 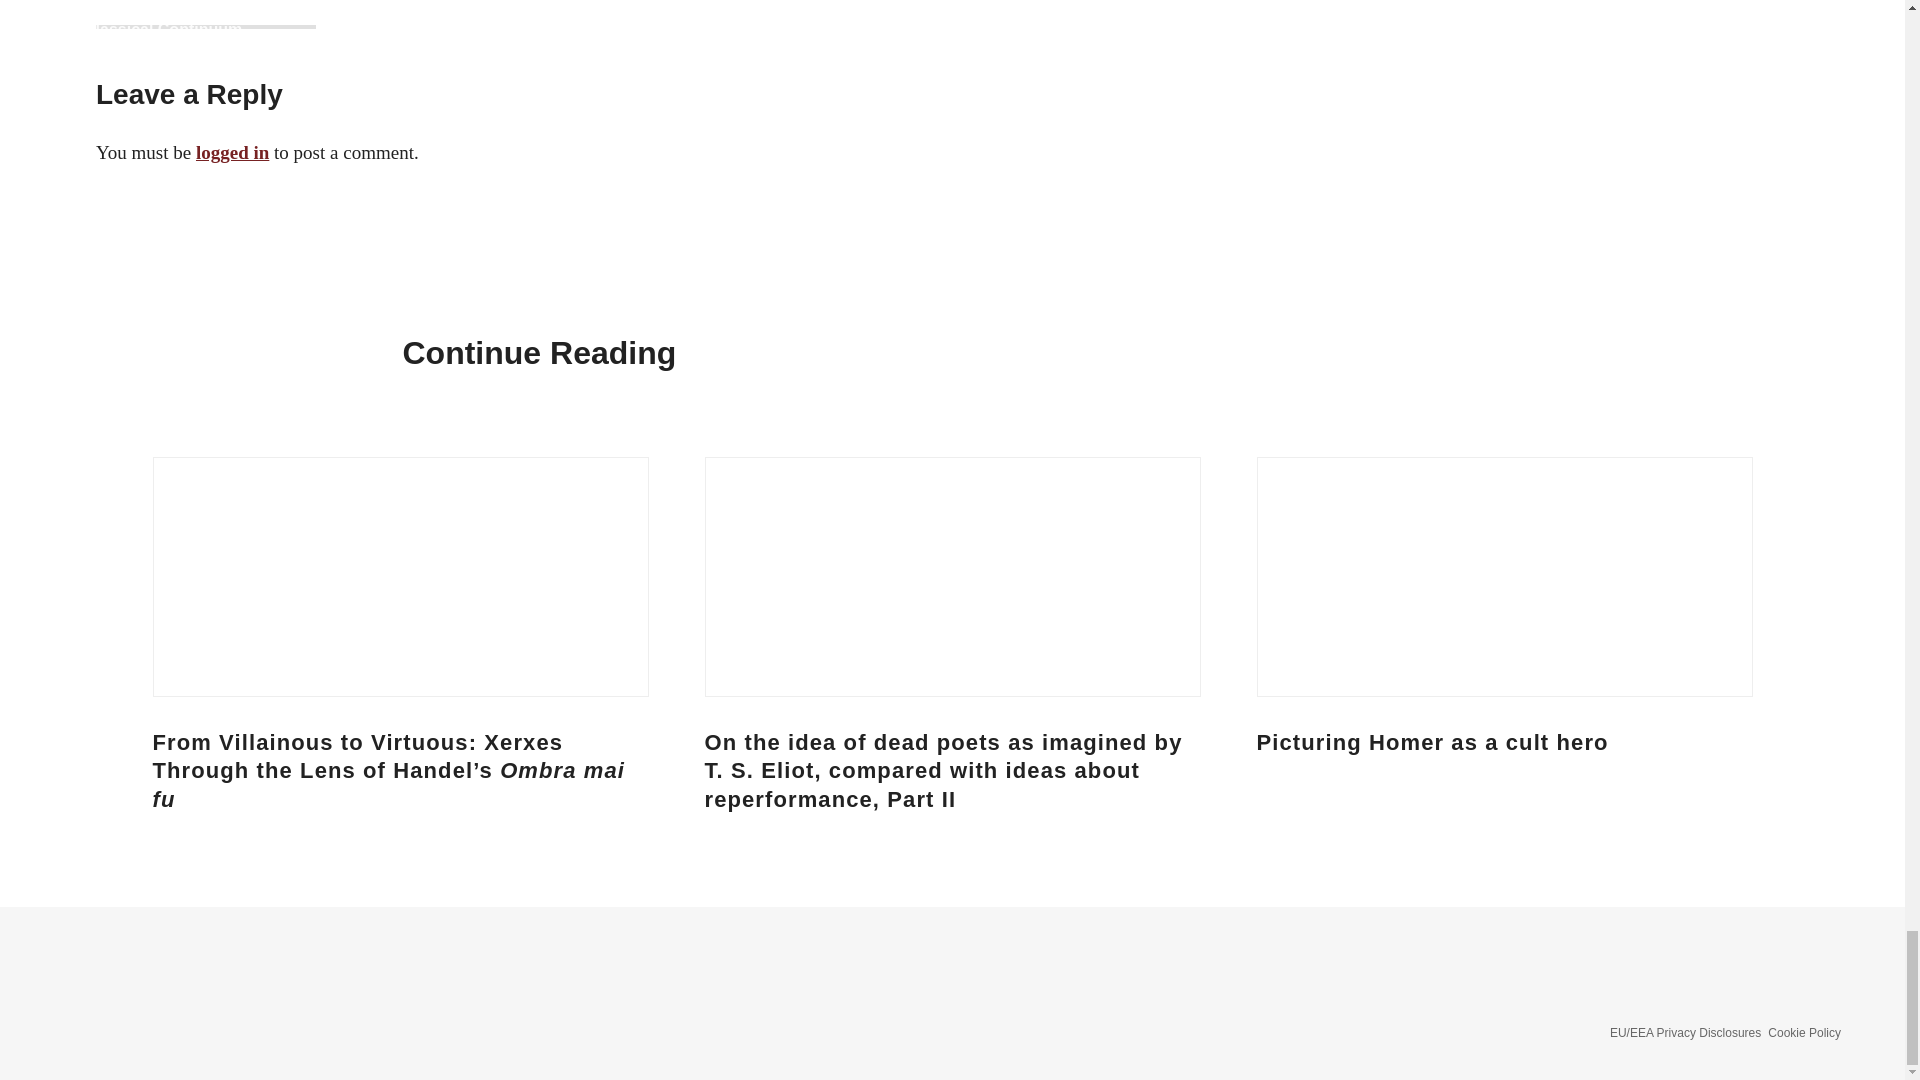 What do you see at coordinates (232, 152) in the screenshot?
I see `logged in` at bounding box center [232, 152].